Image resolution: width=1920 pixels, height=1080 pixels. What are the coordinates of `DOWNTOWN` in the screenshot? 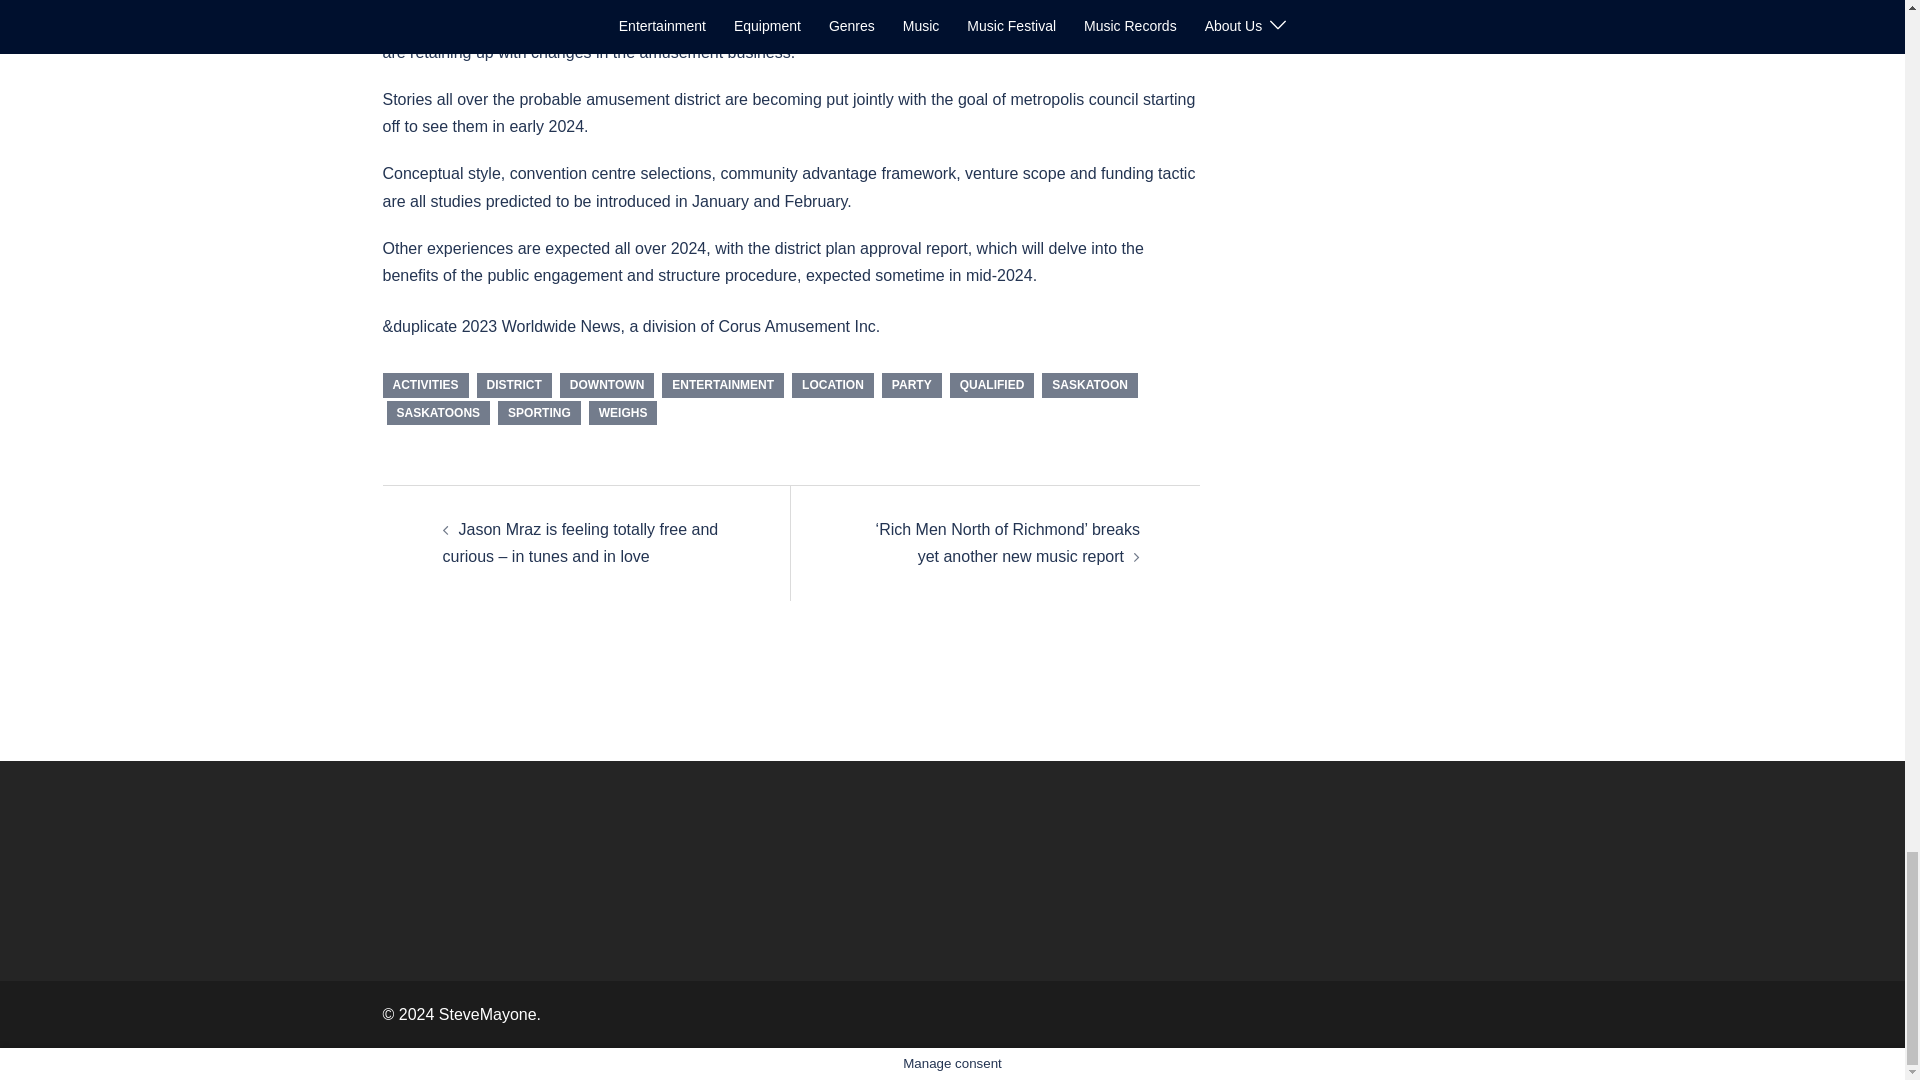 It's located at (607, 384).